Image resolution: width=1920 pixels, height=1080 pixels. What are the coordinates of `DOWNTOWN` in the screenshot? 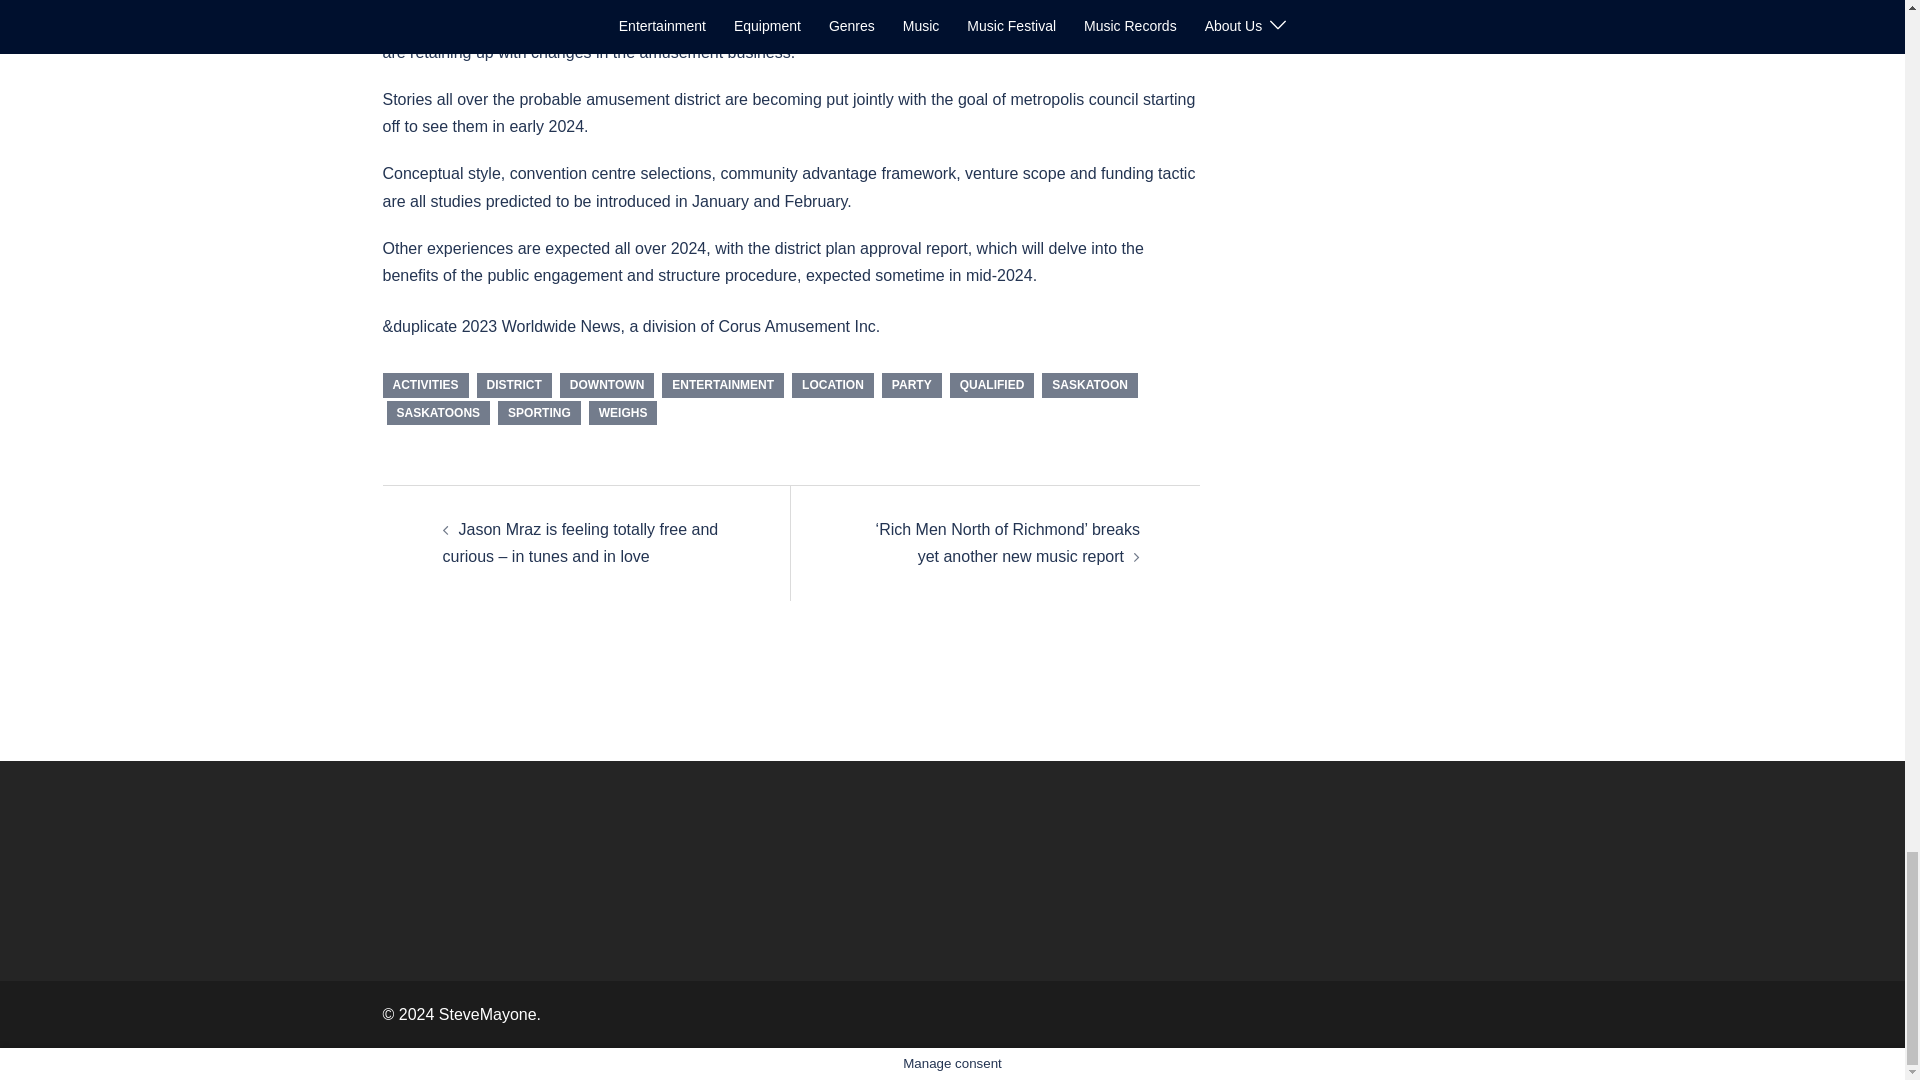 It's located at (607, 384).